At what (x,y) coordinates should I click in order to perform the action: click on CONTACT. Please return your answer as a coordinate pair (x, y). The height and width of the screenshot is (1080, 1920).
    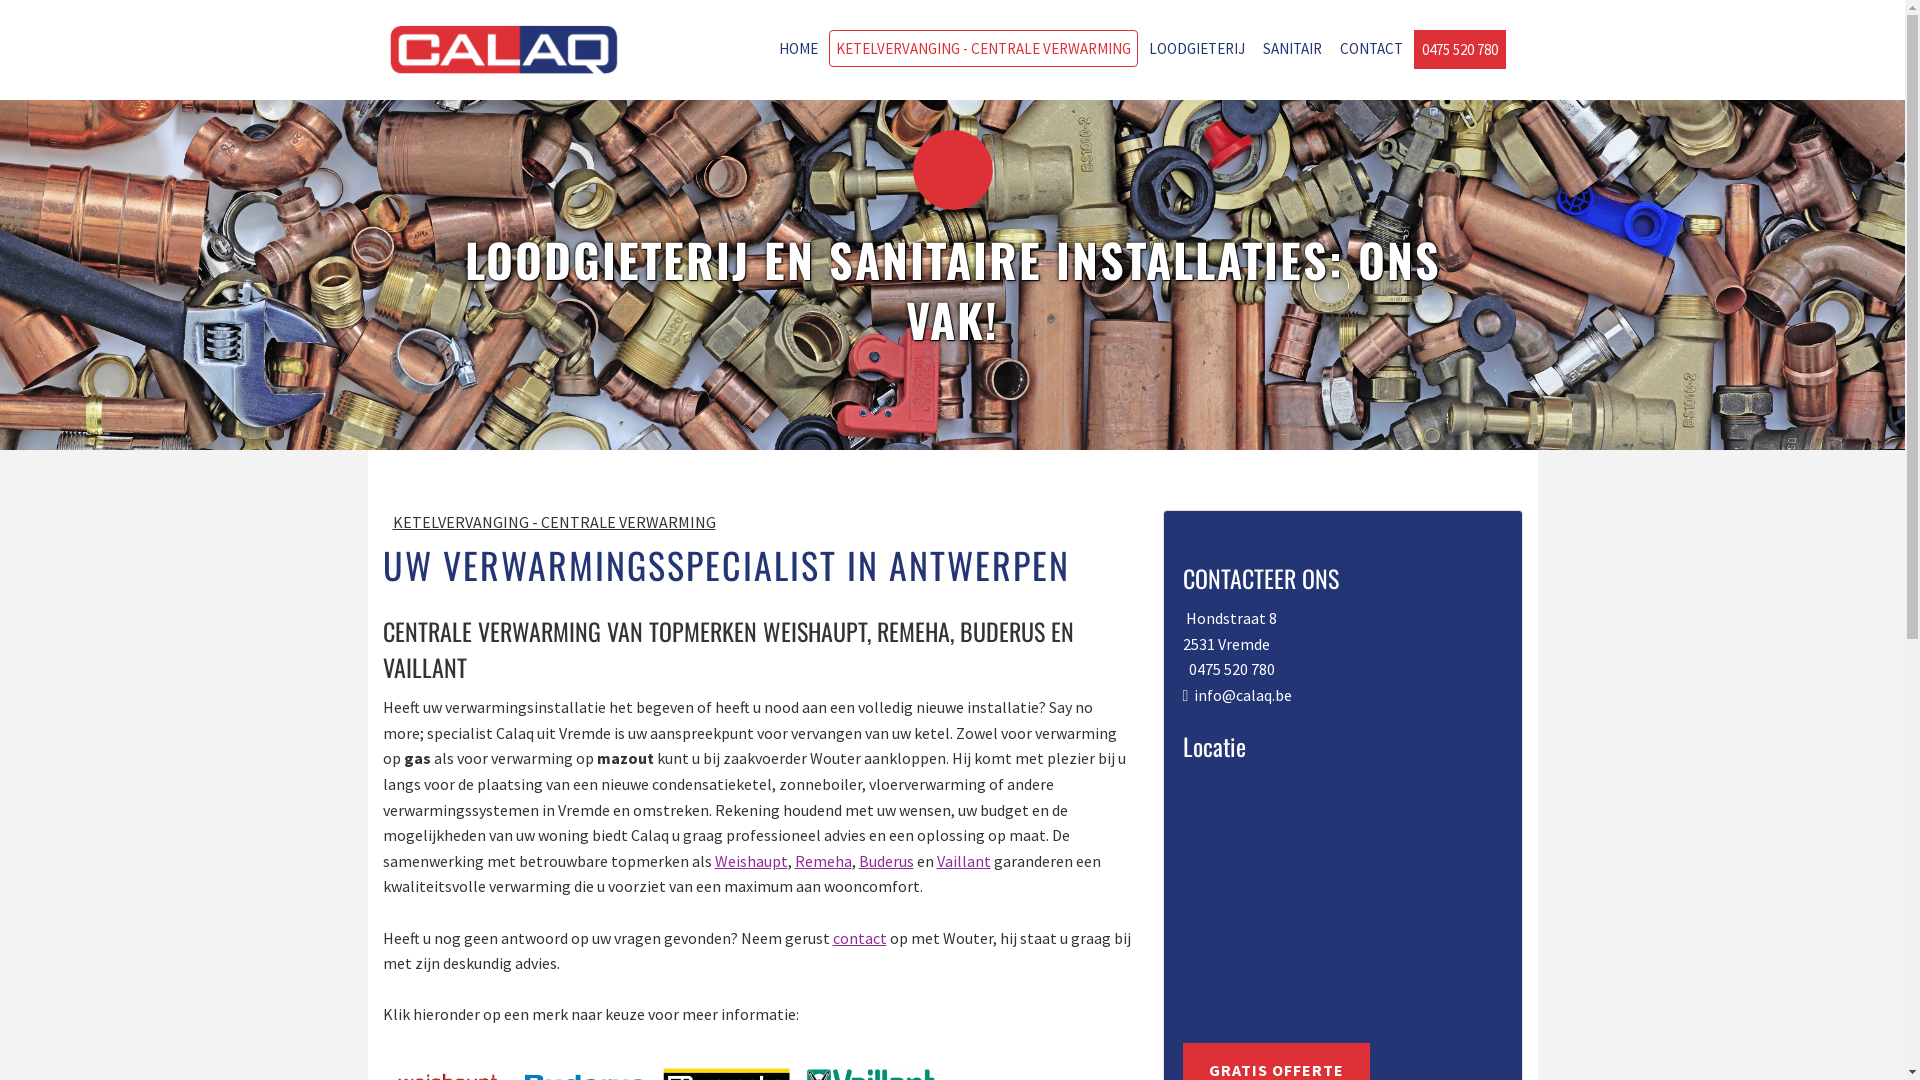
    Looking at the image, I should click on (1370, 48).